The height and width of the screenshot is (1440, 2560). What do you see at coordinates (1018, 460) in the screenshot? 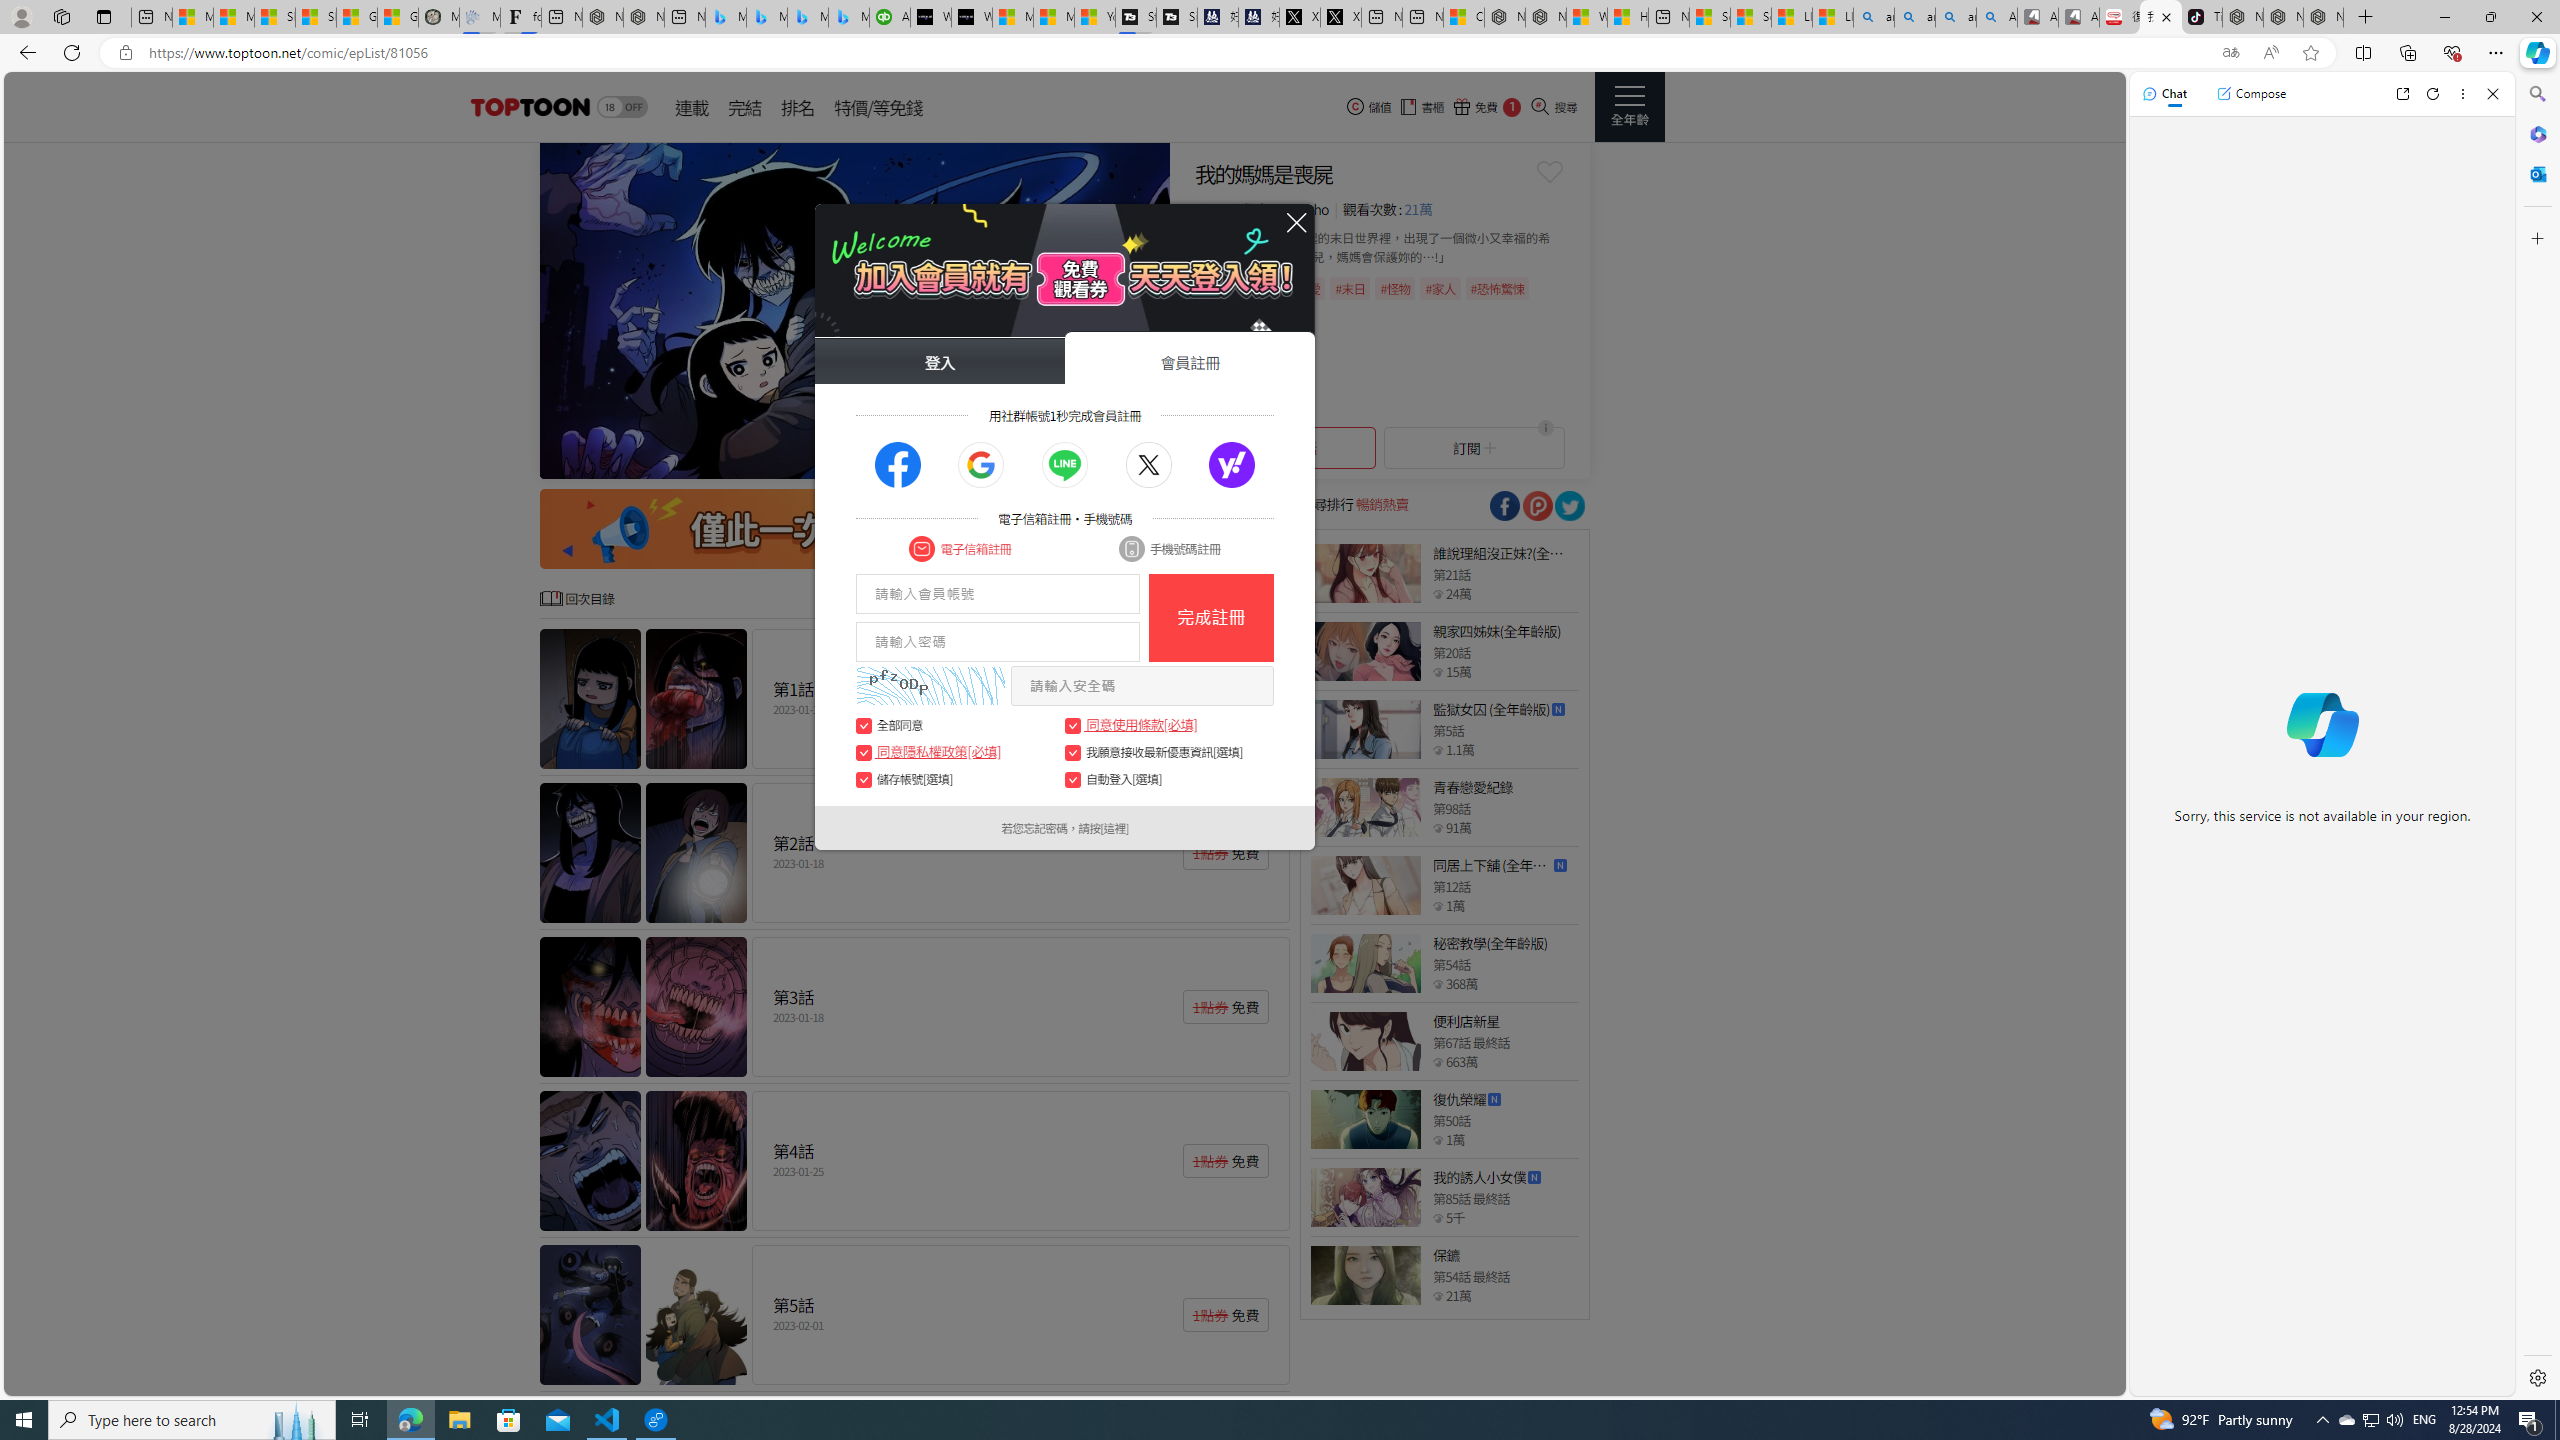
I see `Go to slide 2` at bounding box center [1018, 460].